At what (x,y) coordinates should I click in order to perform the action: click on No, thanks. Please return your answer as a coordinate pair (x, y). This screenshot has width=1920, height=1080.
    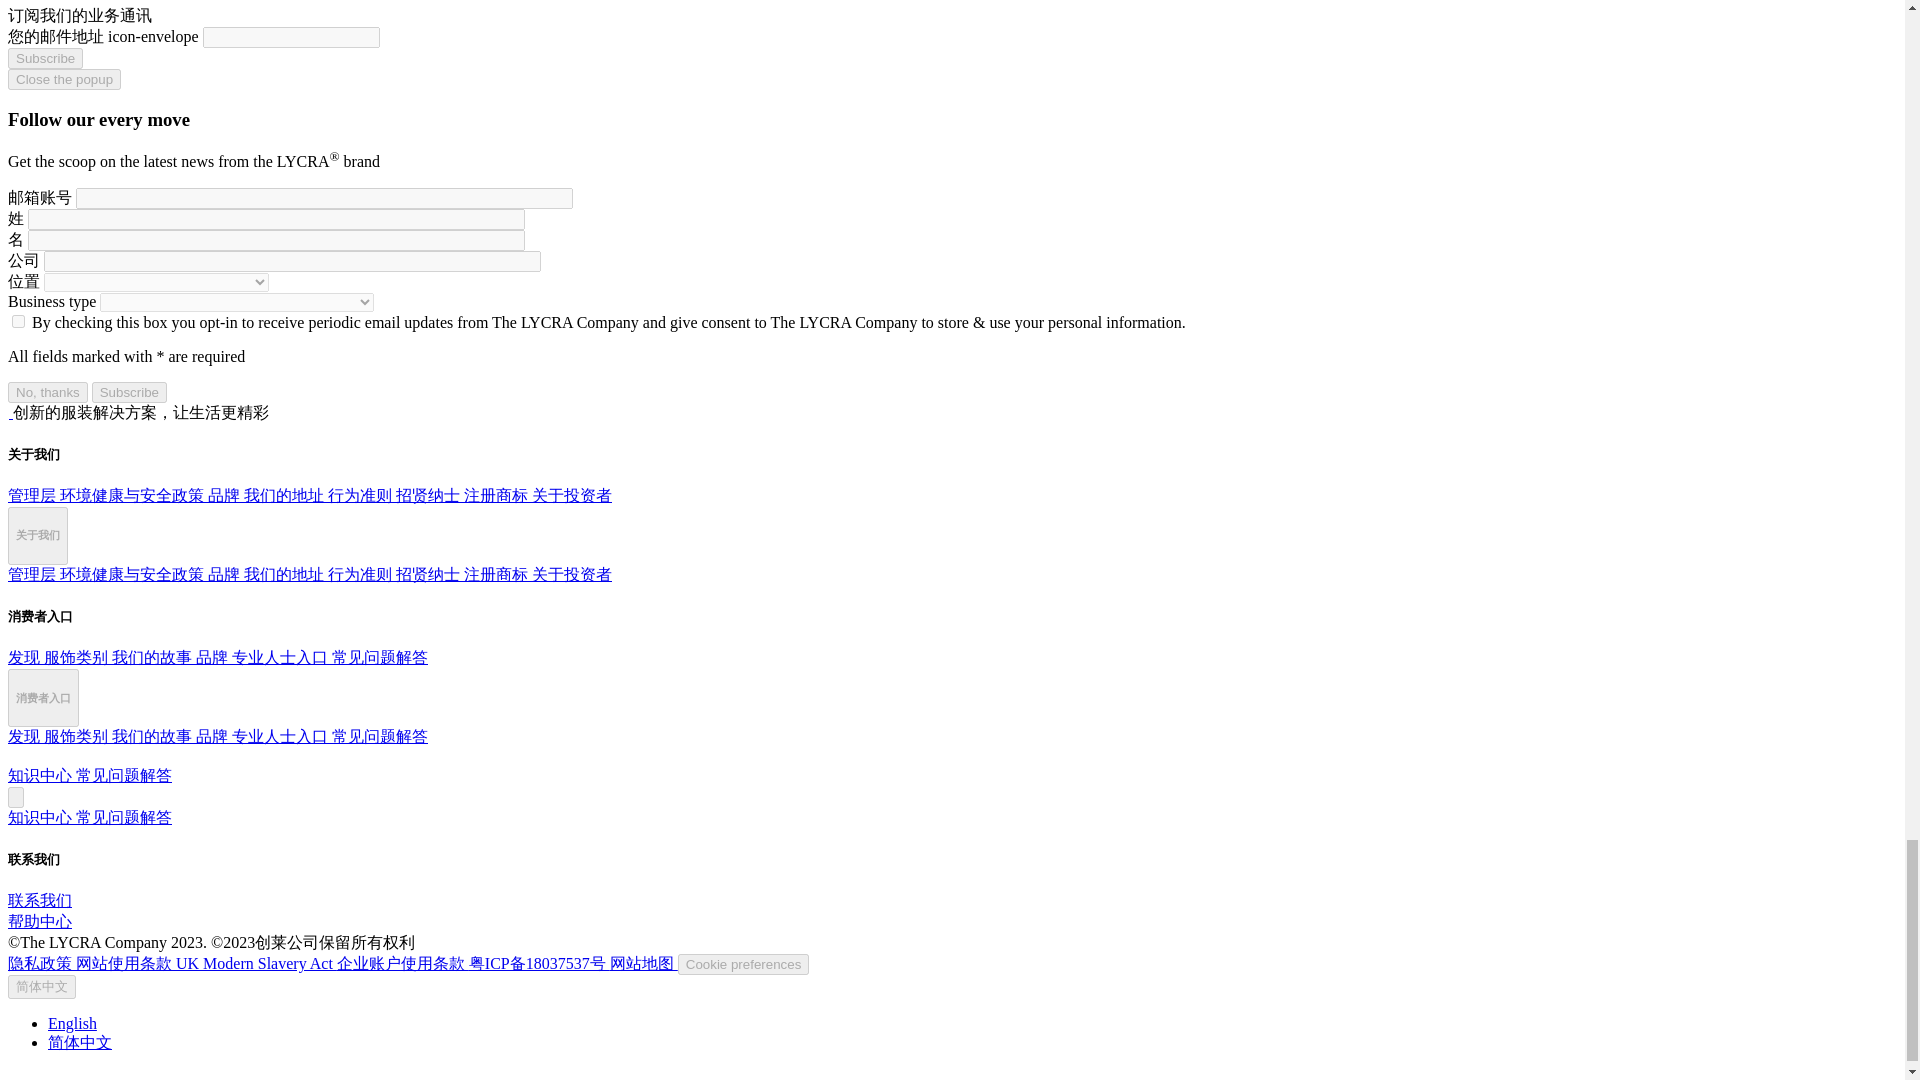
    Looking at the image, I should click on (48, 392).